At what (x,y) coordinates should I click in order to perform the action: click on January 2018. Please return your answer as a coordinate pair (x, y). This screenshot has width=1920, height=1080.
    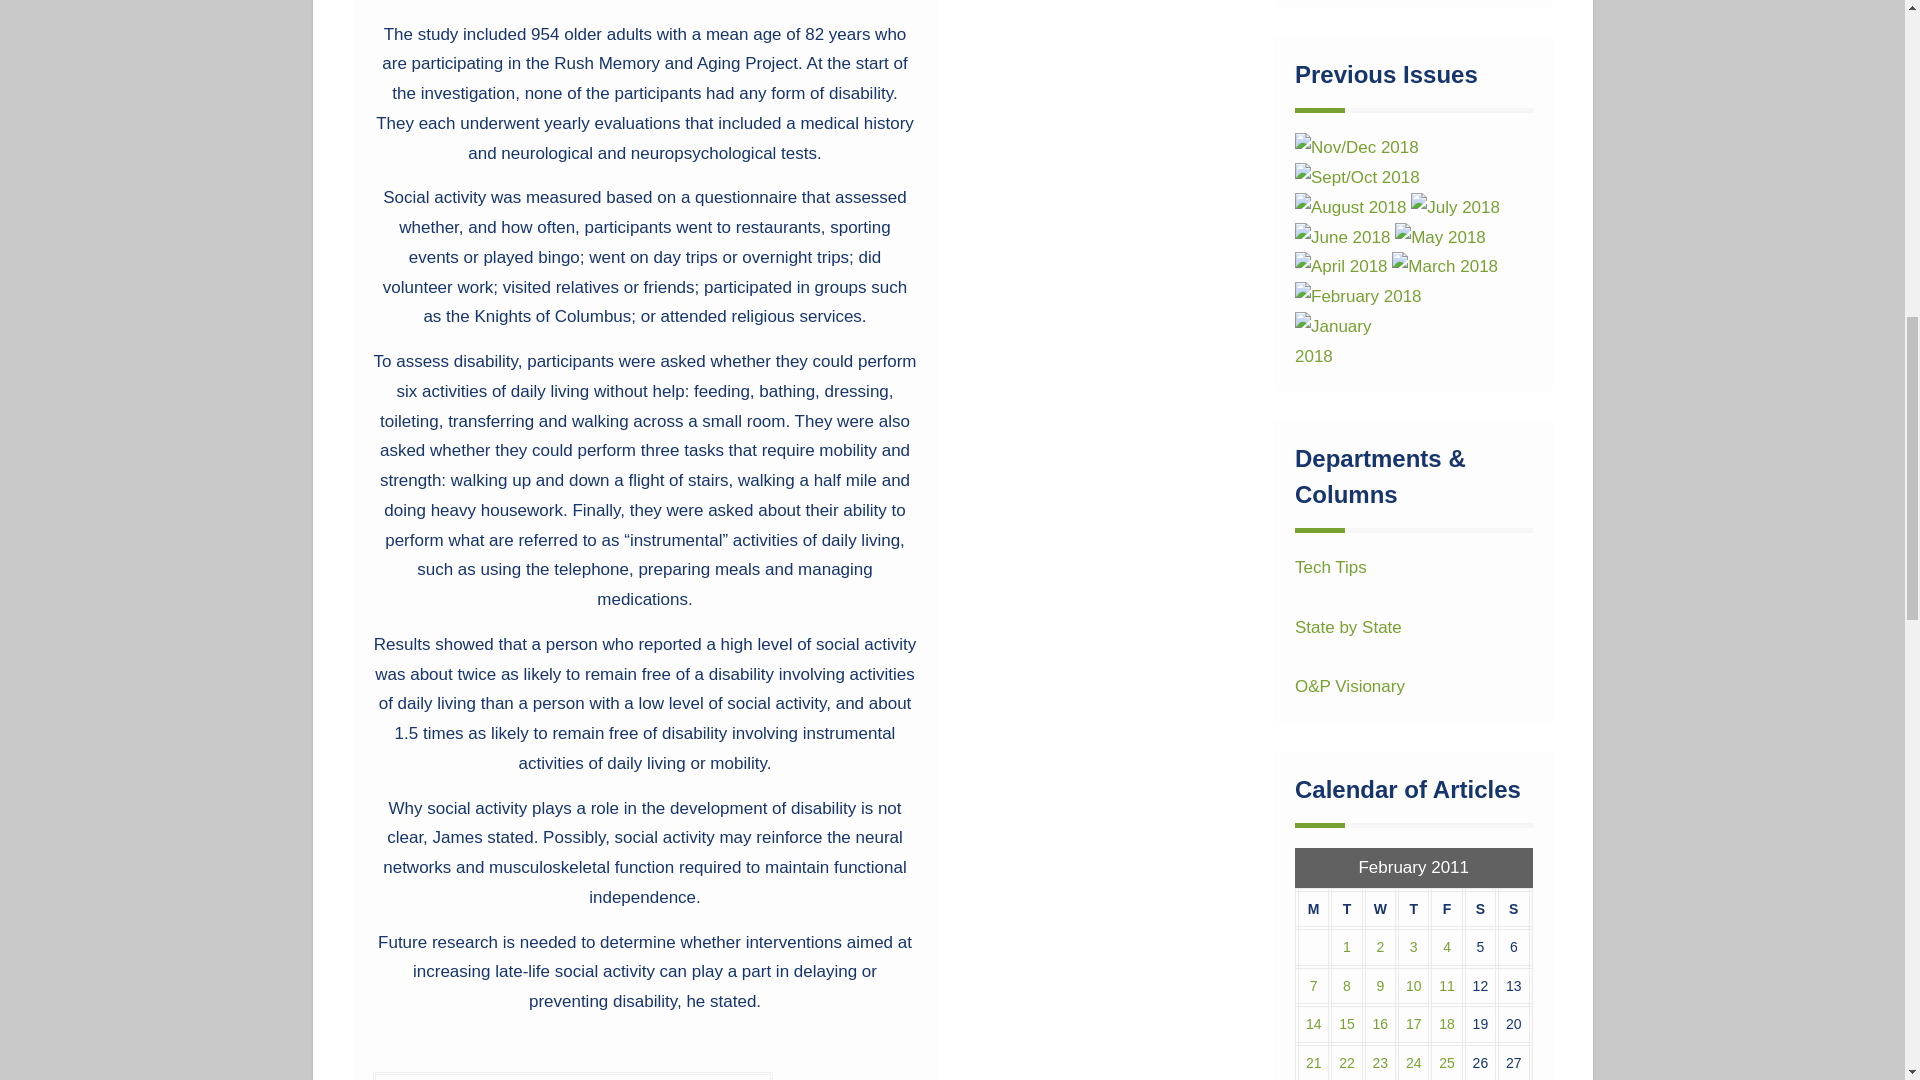
    Looking at the image, I should click on (1348, 342).